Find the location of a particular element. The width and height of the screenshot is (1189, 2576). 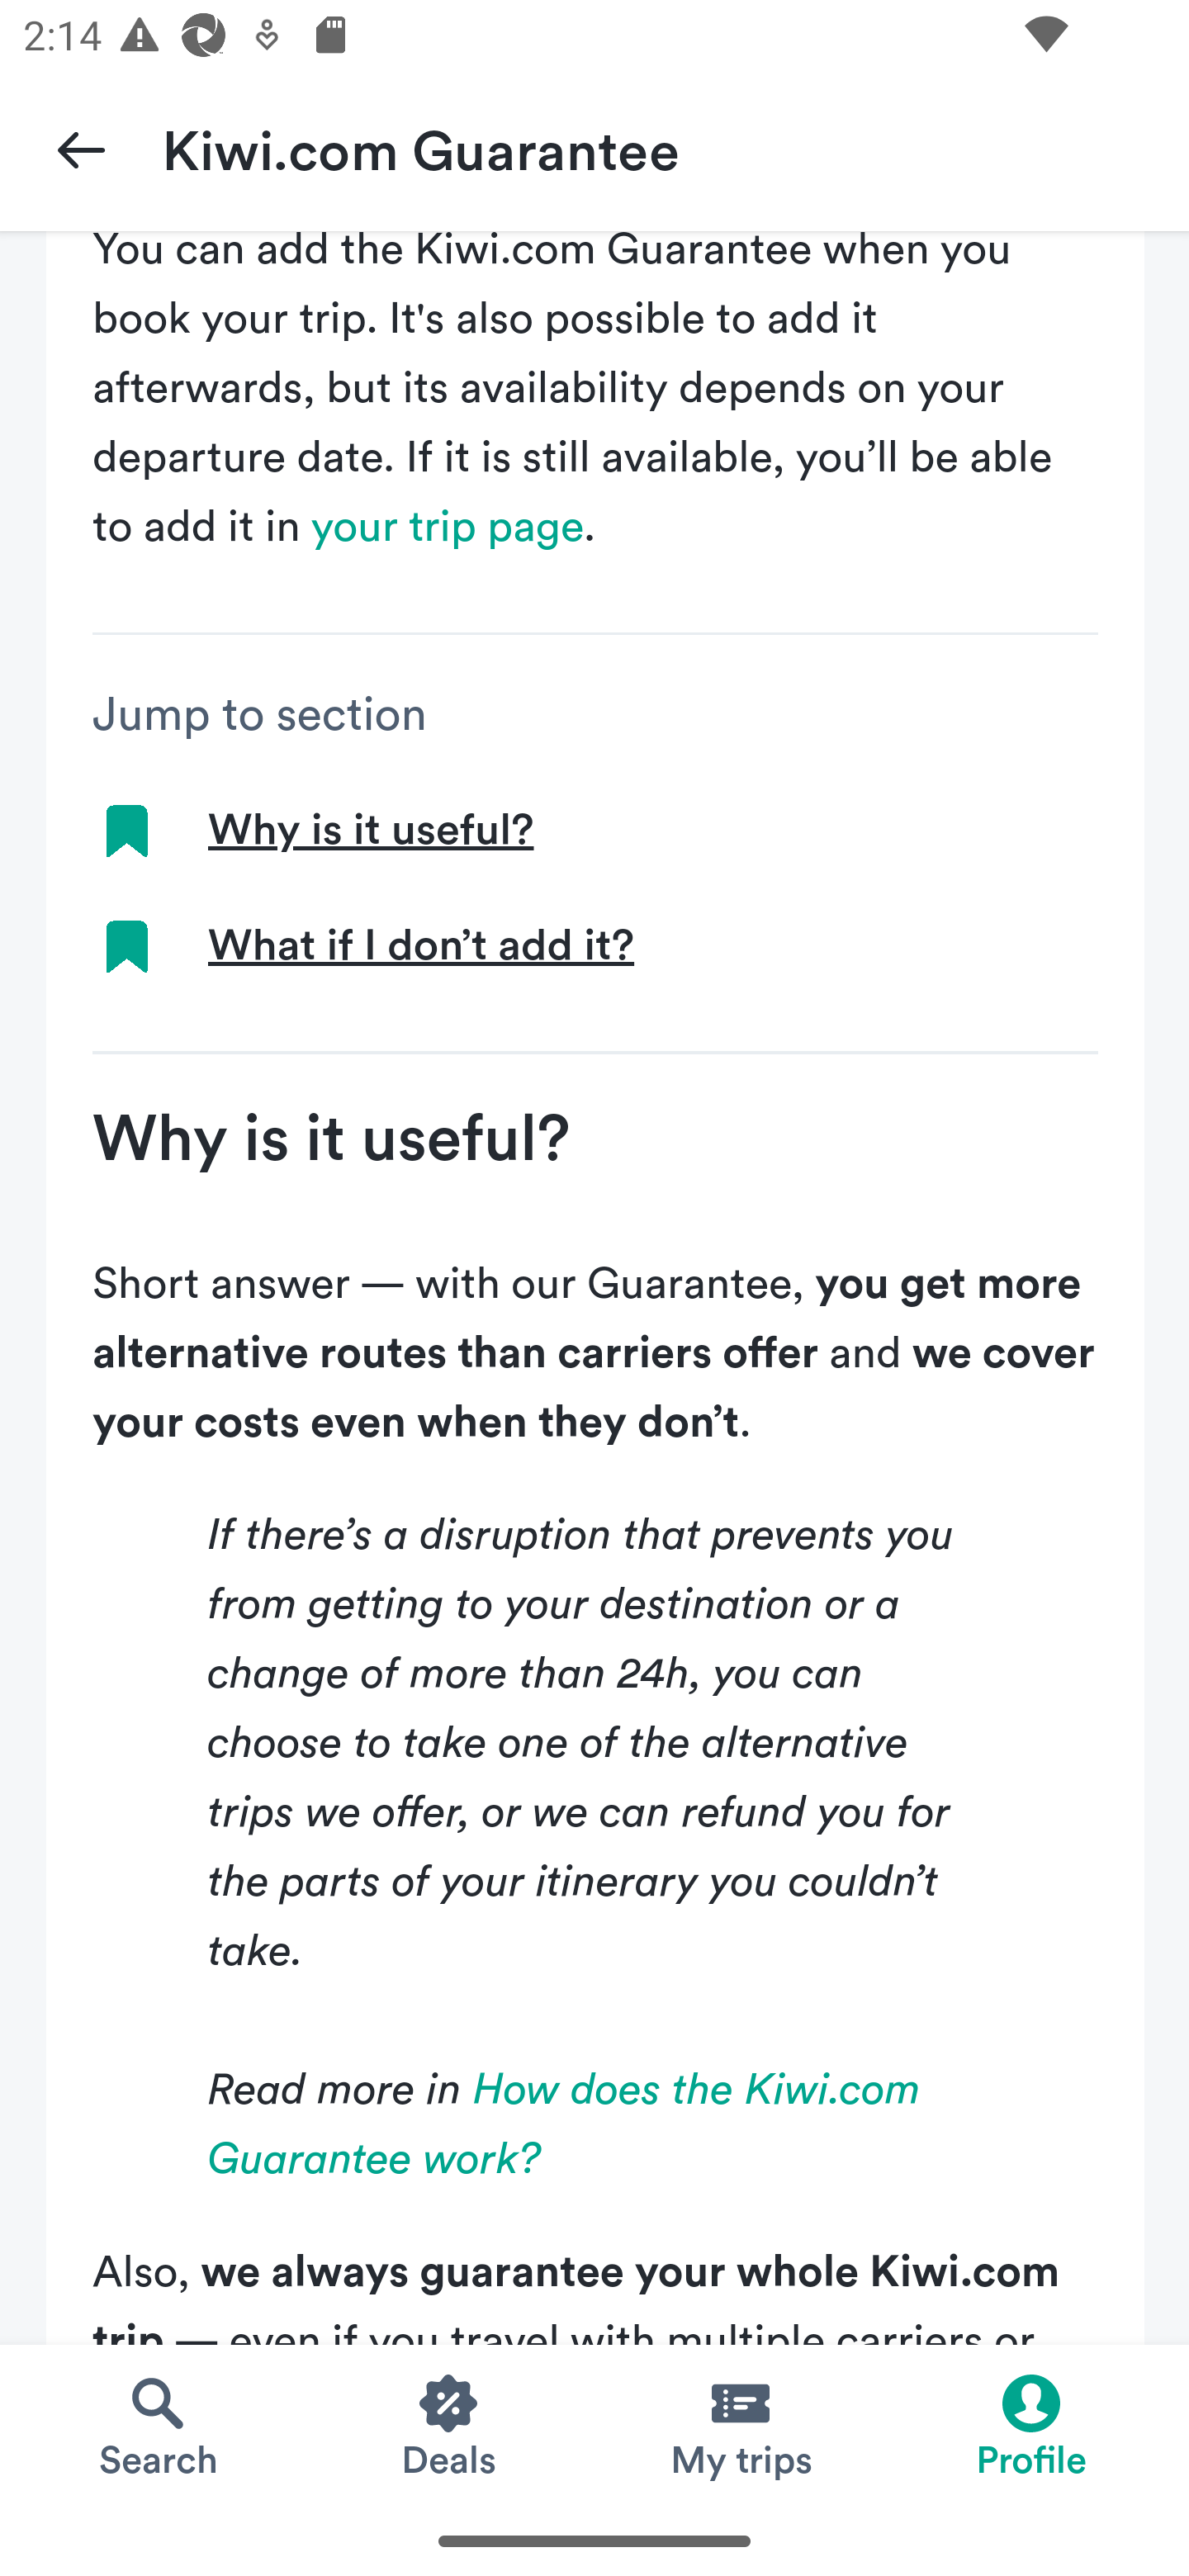

Navigate up is located at coordinates (81, 149).